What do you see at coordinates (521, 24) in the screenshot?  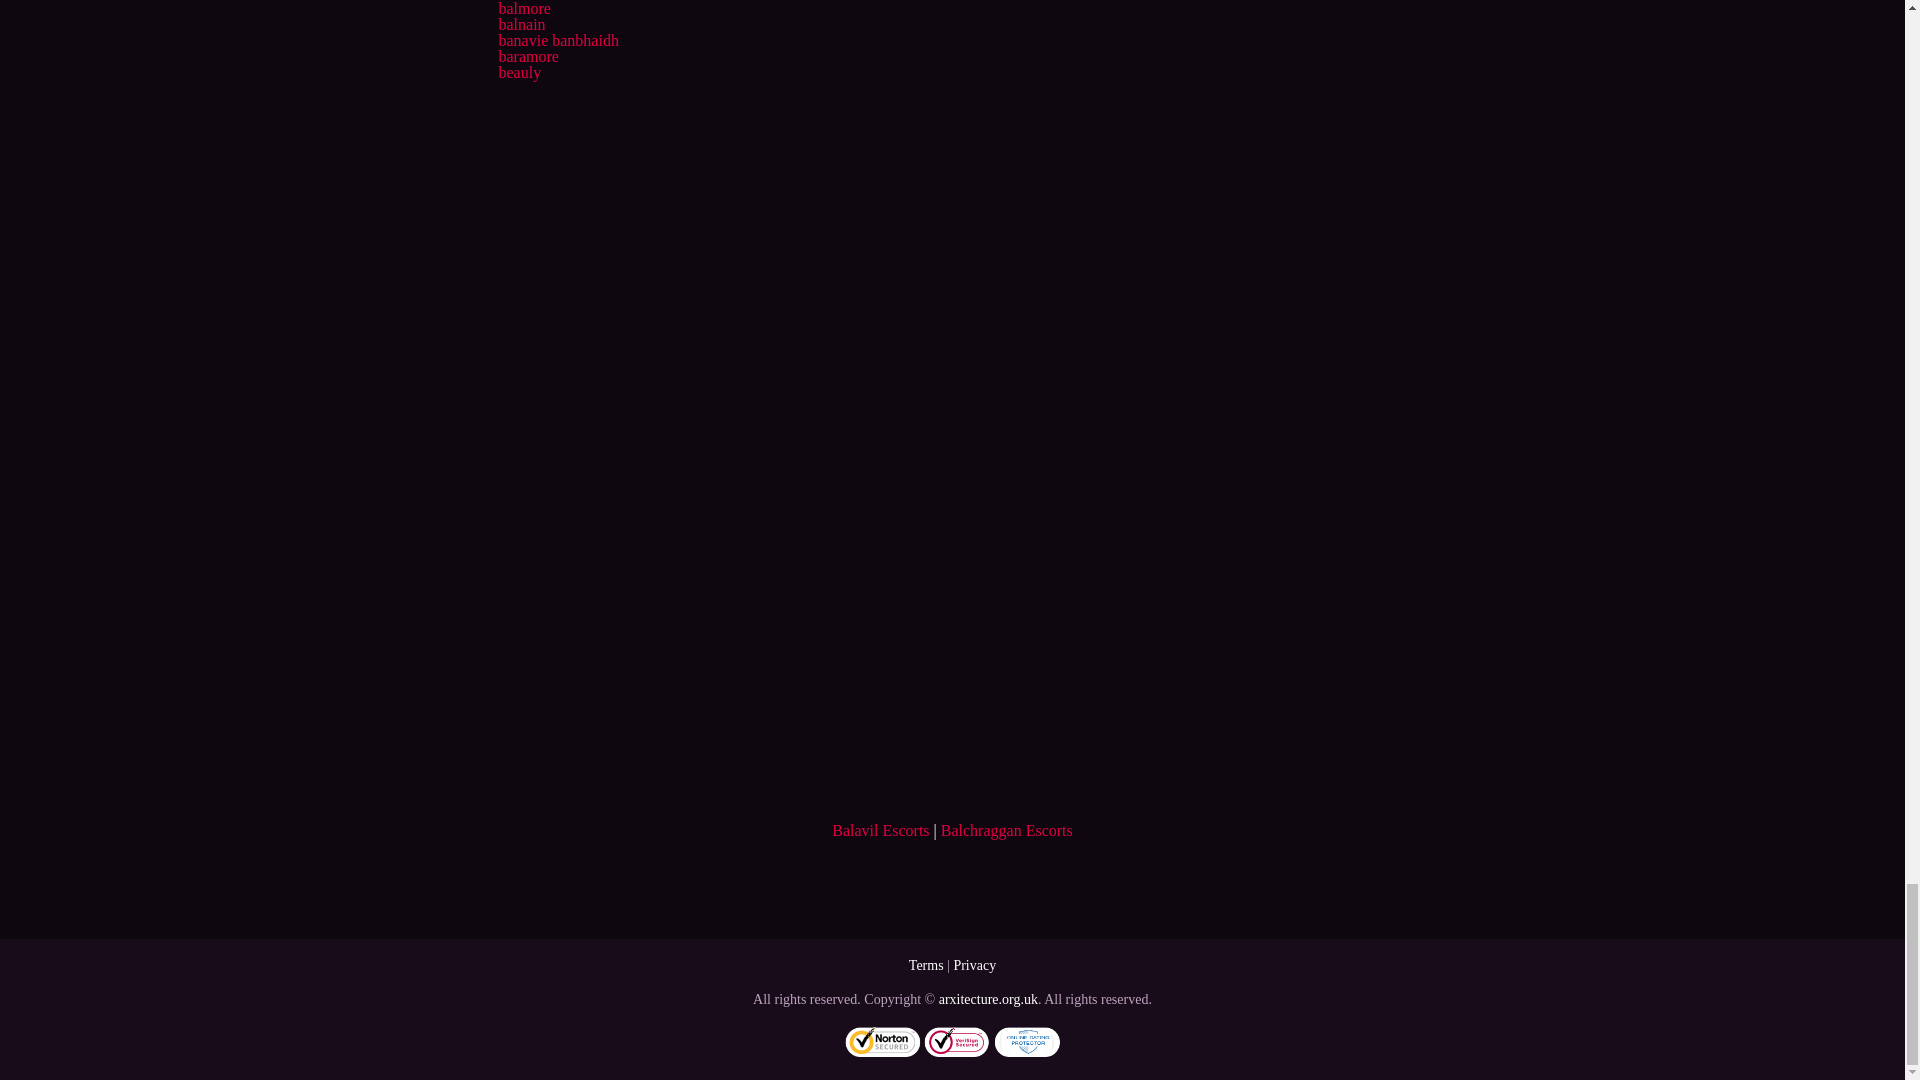 I see `balnain` at bounding box center [521, 24].